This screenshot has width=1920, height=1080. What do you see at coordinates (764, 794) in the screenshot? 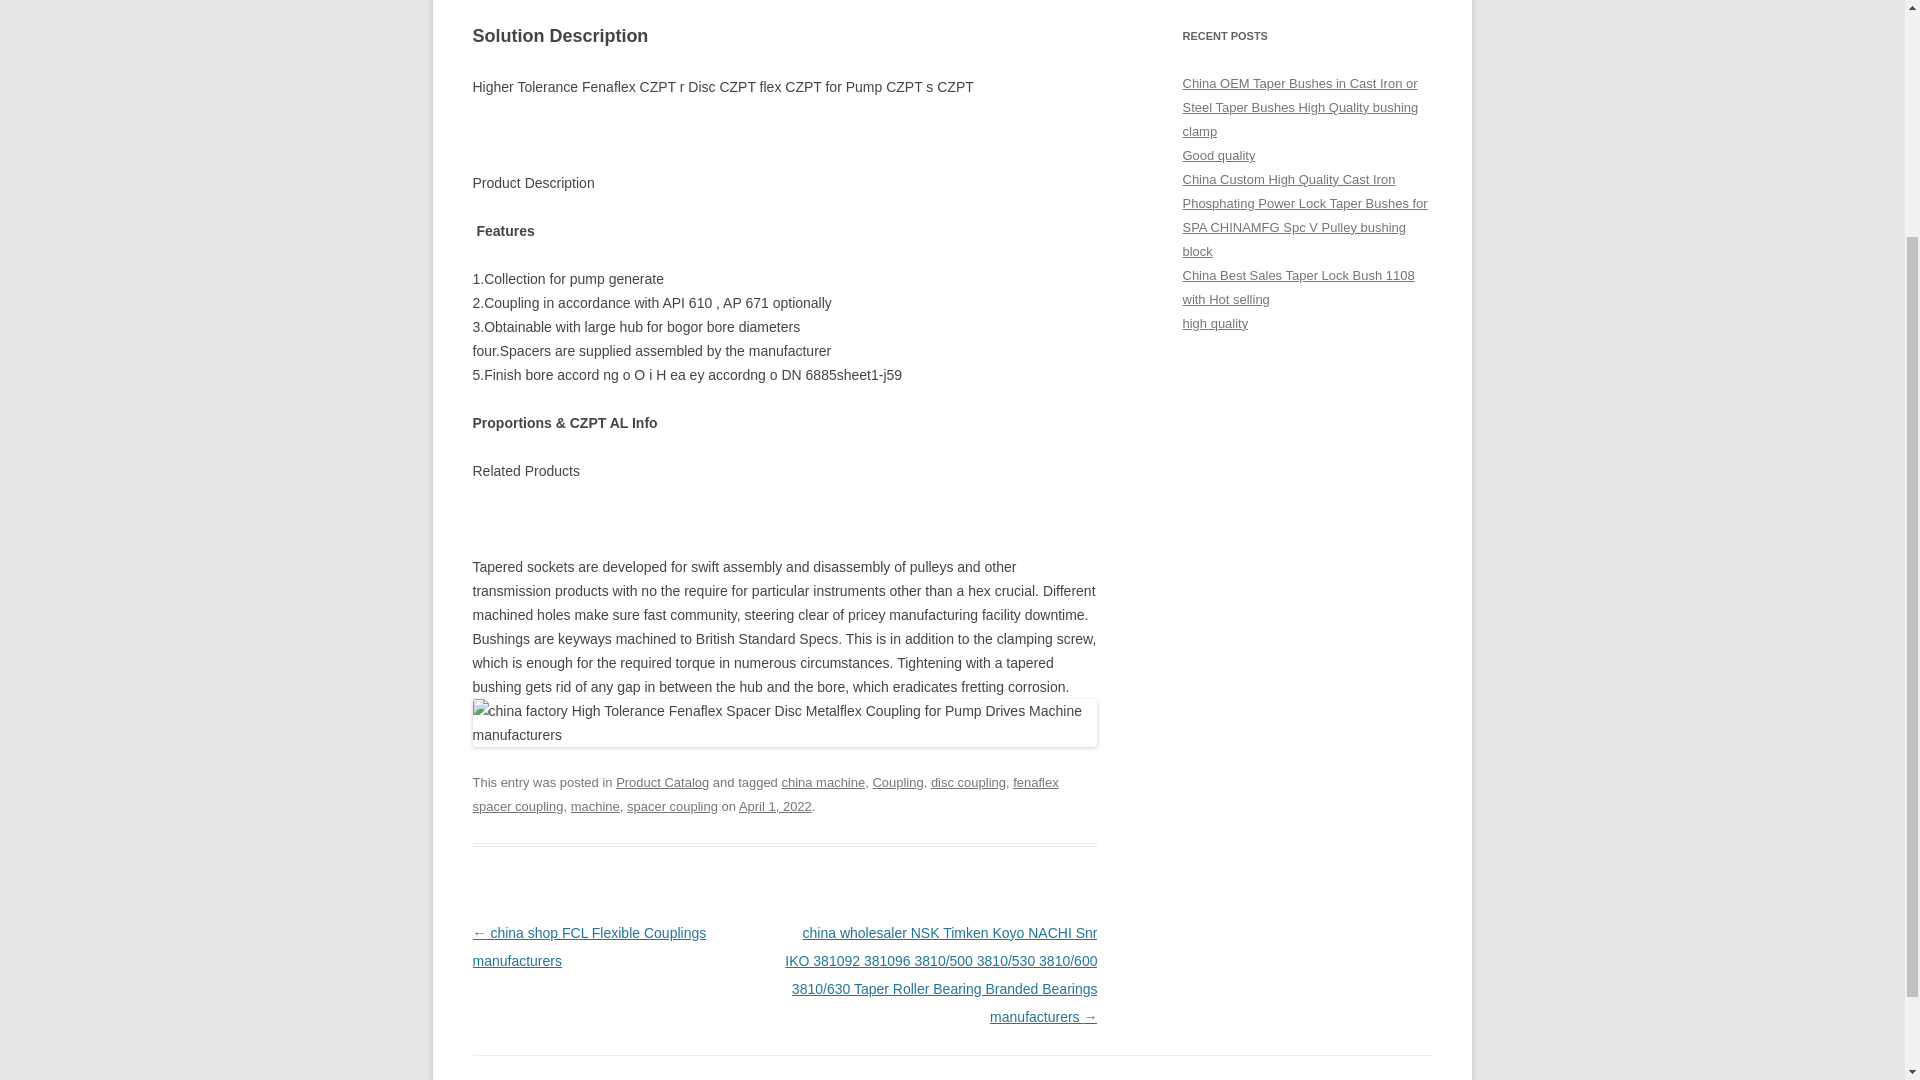
I see `fenaflex spacer coupling` at bounding box center [764, 794].